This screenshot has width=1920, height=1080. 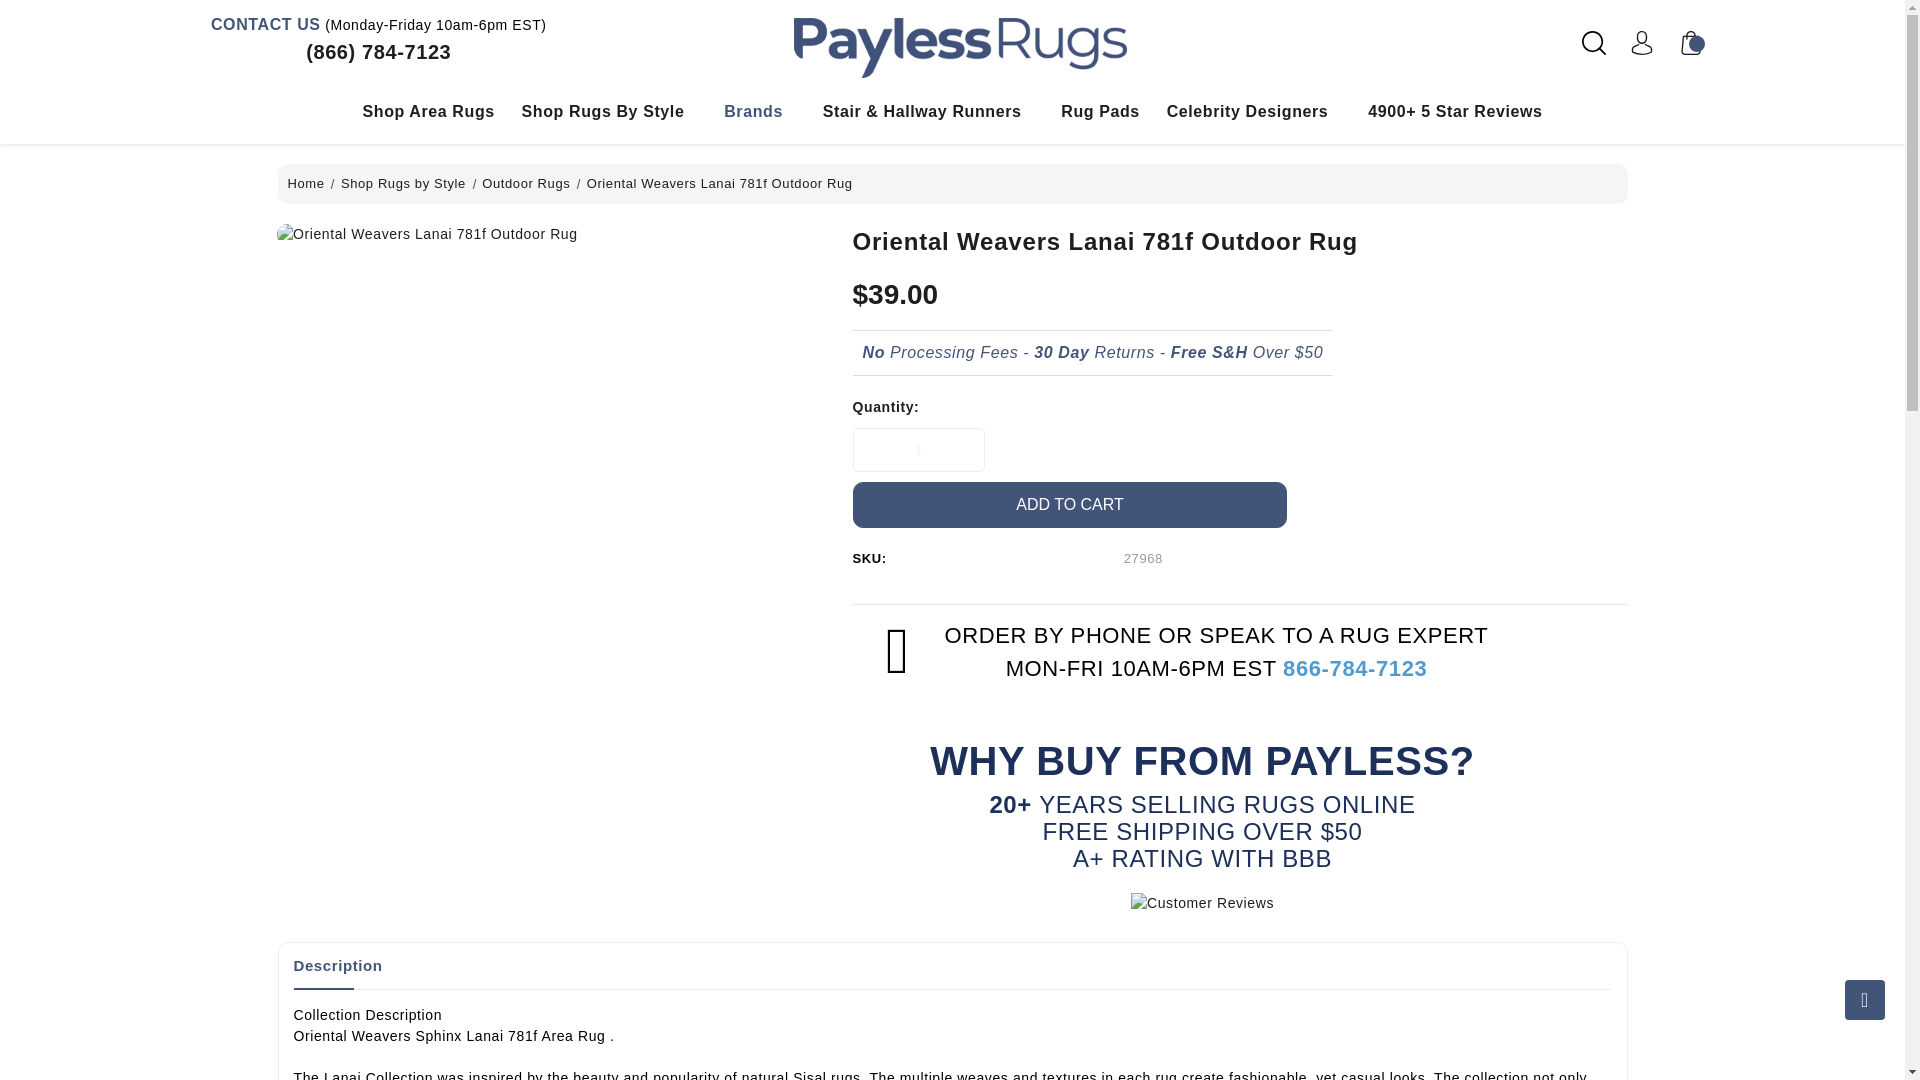 I want to click on Oriental Weavers Lanai 781f Outdoor Rug, so click(x=550, y=234).